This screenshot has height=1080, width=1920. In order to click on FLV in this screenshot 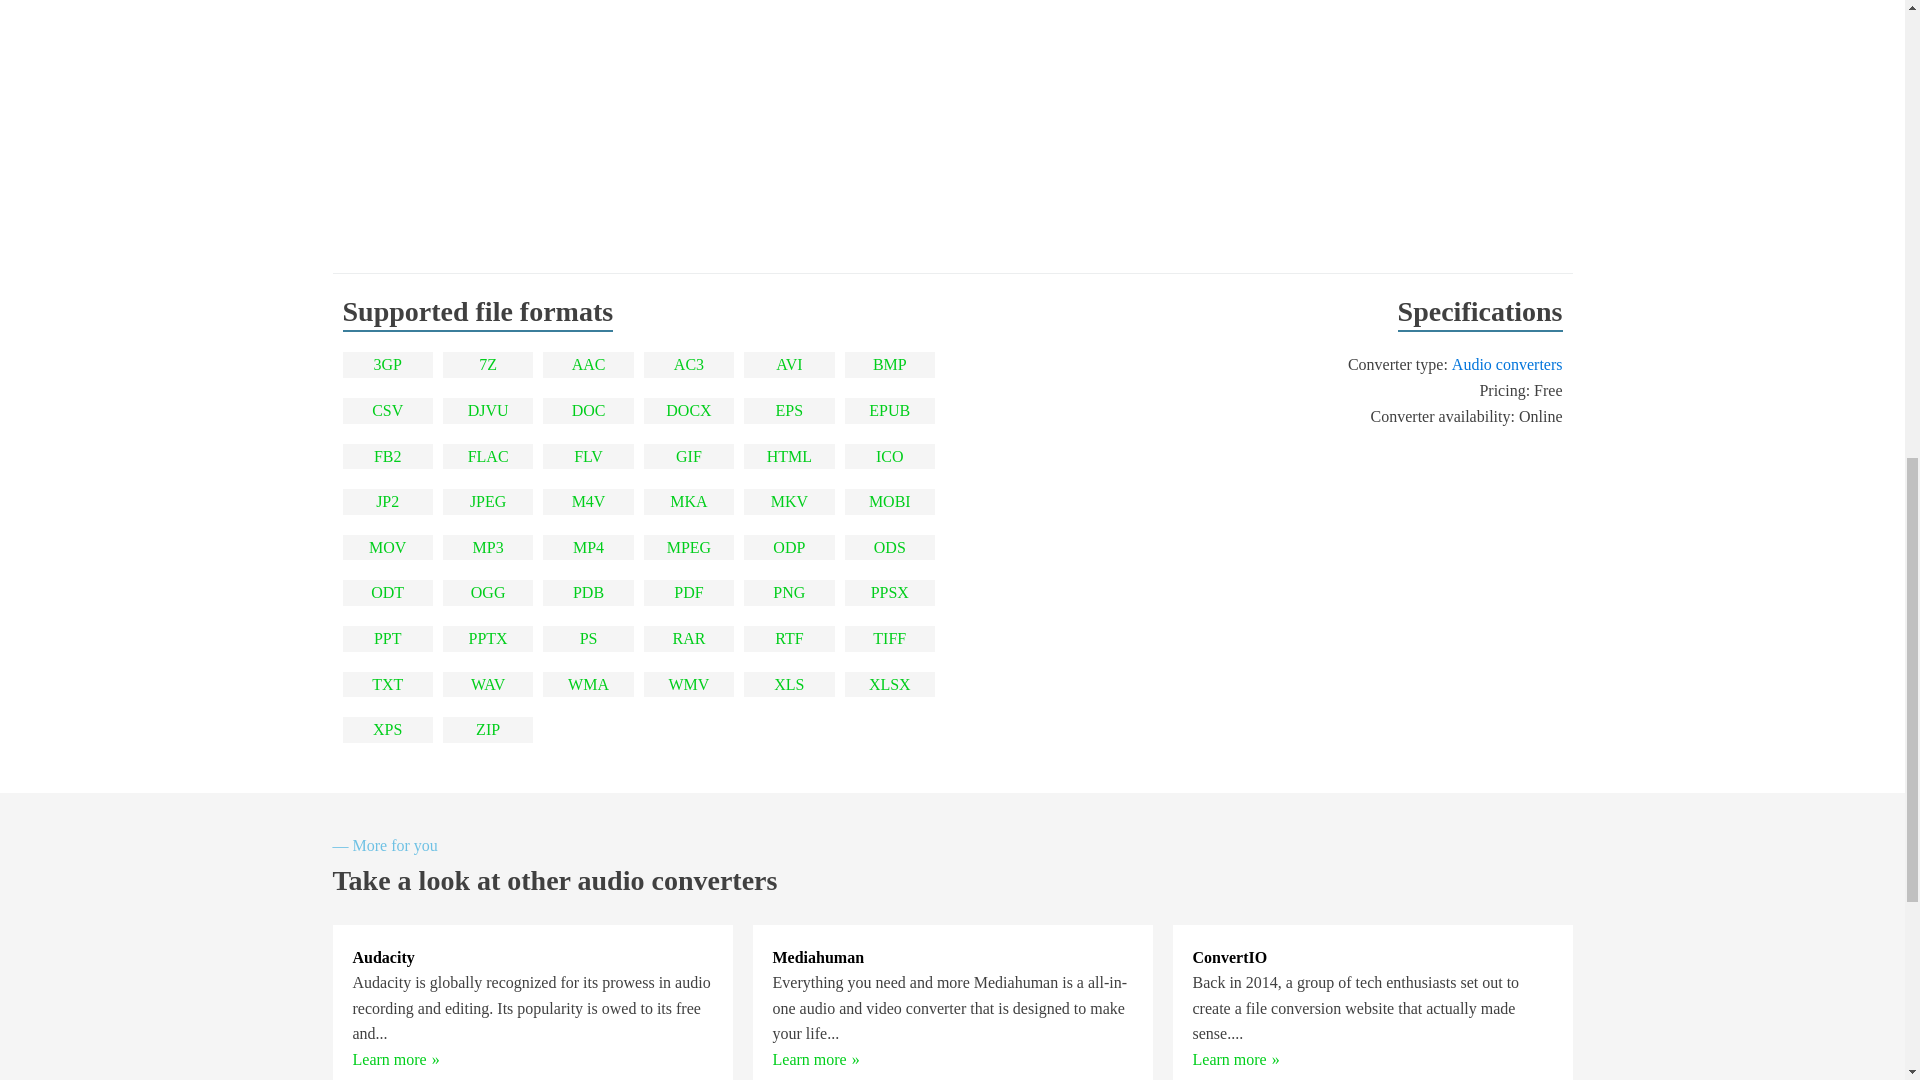, I will do `click(588, 456)`.